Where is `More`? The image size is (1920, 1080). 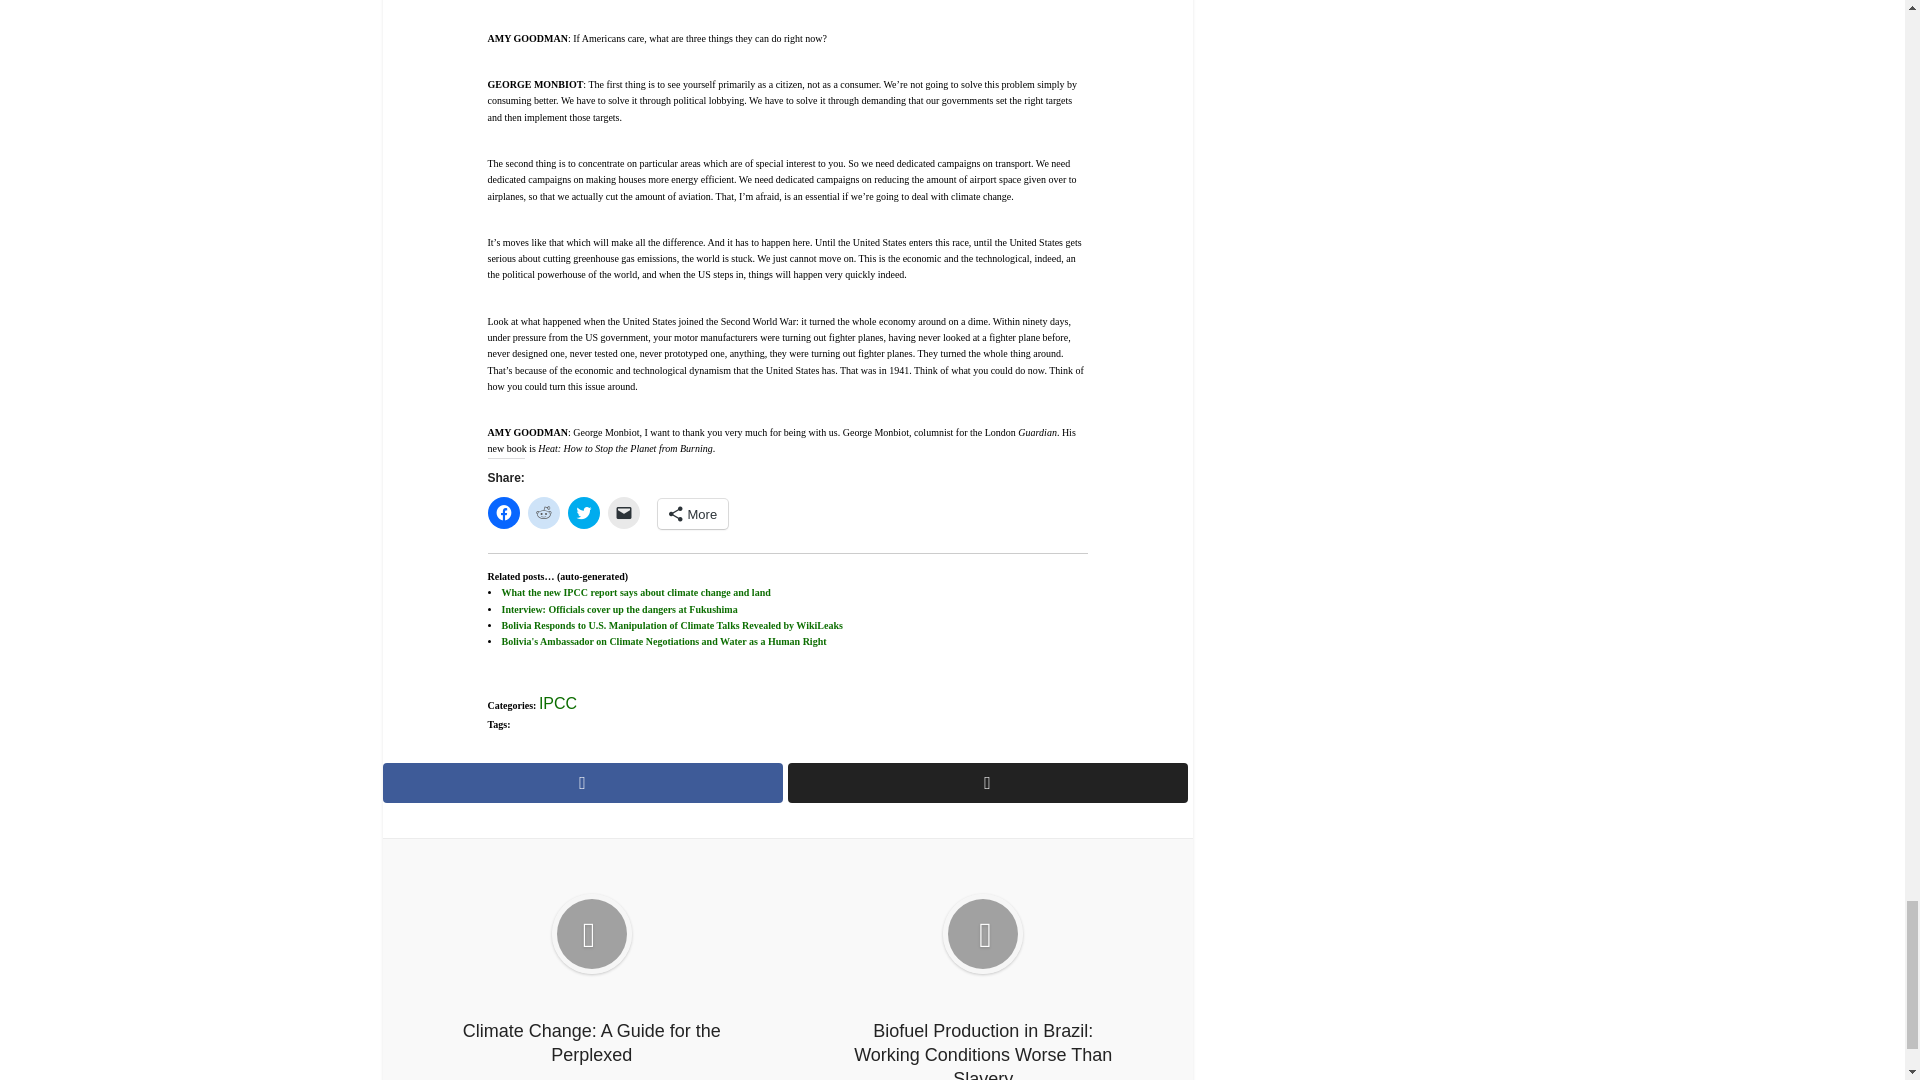
More is located at coordinates (694, 514).